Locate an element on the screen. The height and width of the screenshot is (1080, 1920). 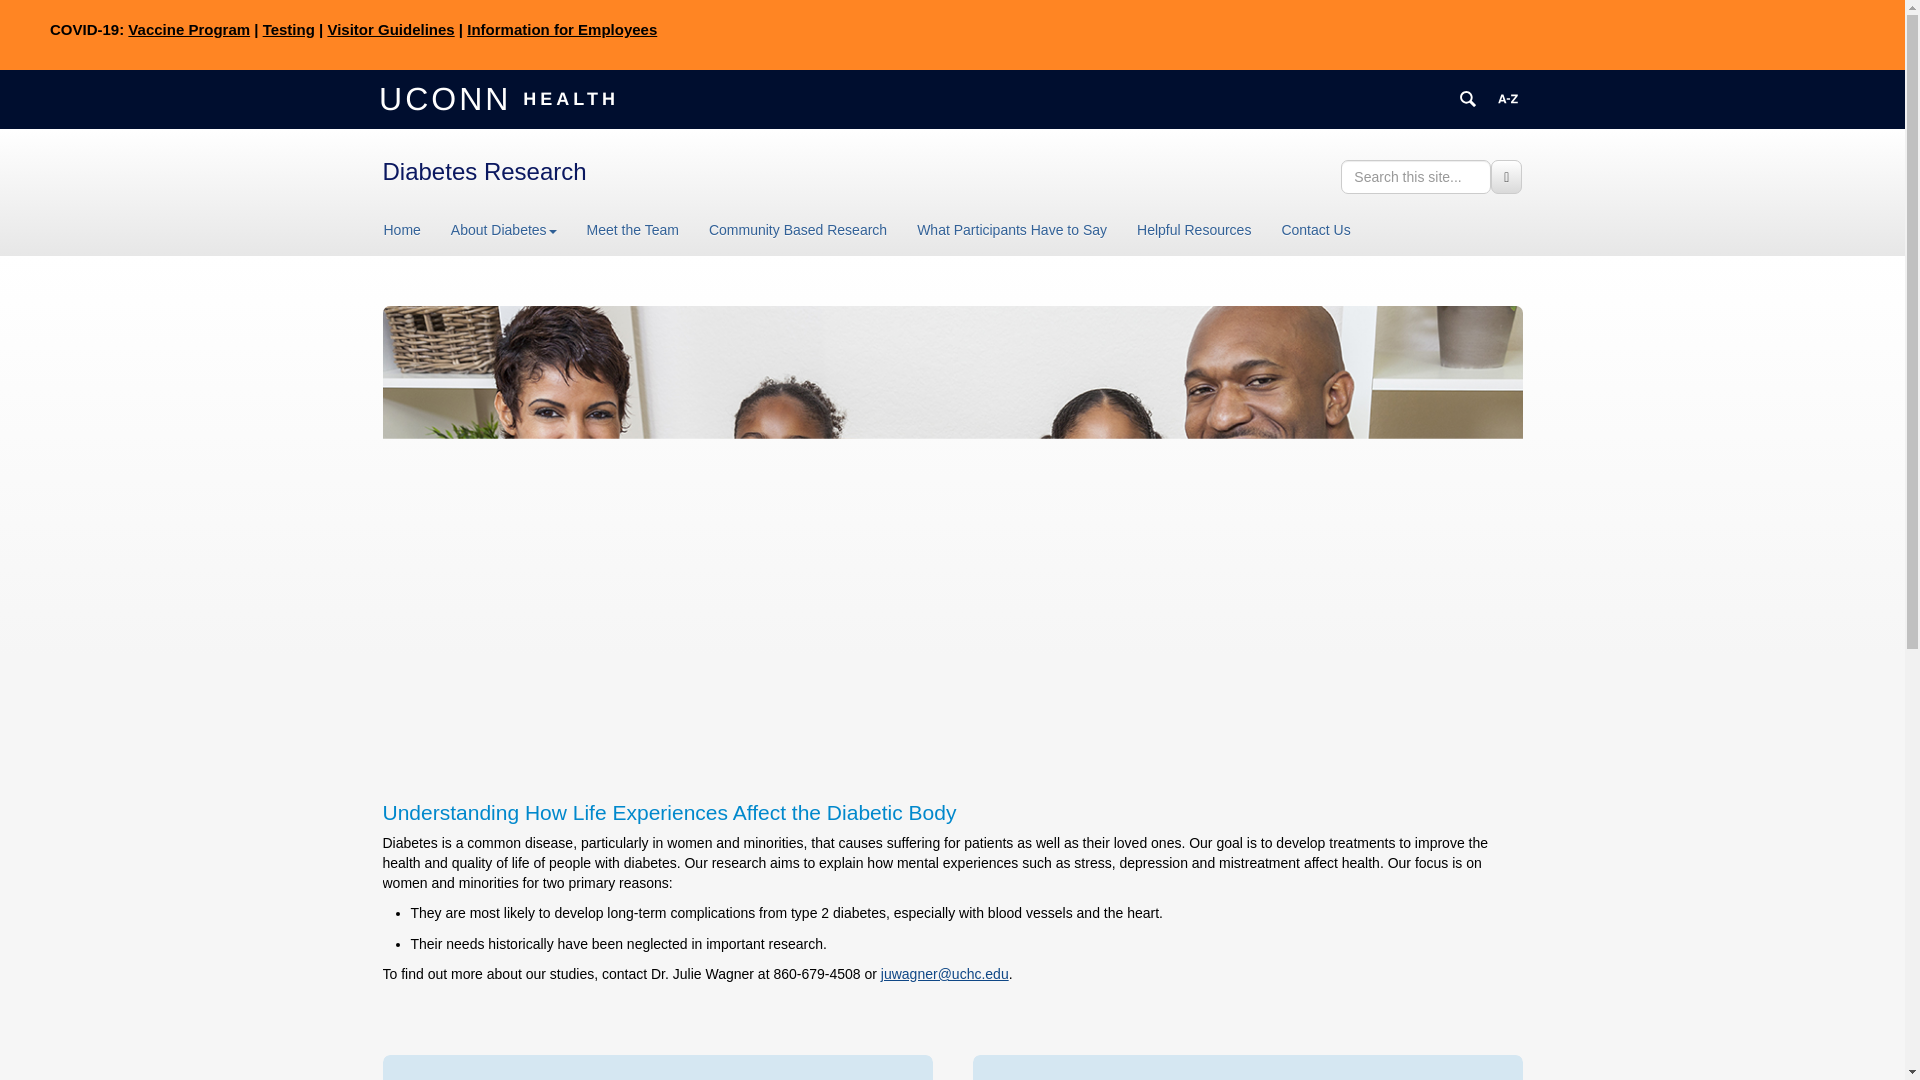
Helpful Resources is located at coordinates (1193, 230).